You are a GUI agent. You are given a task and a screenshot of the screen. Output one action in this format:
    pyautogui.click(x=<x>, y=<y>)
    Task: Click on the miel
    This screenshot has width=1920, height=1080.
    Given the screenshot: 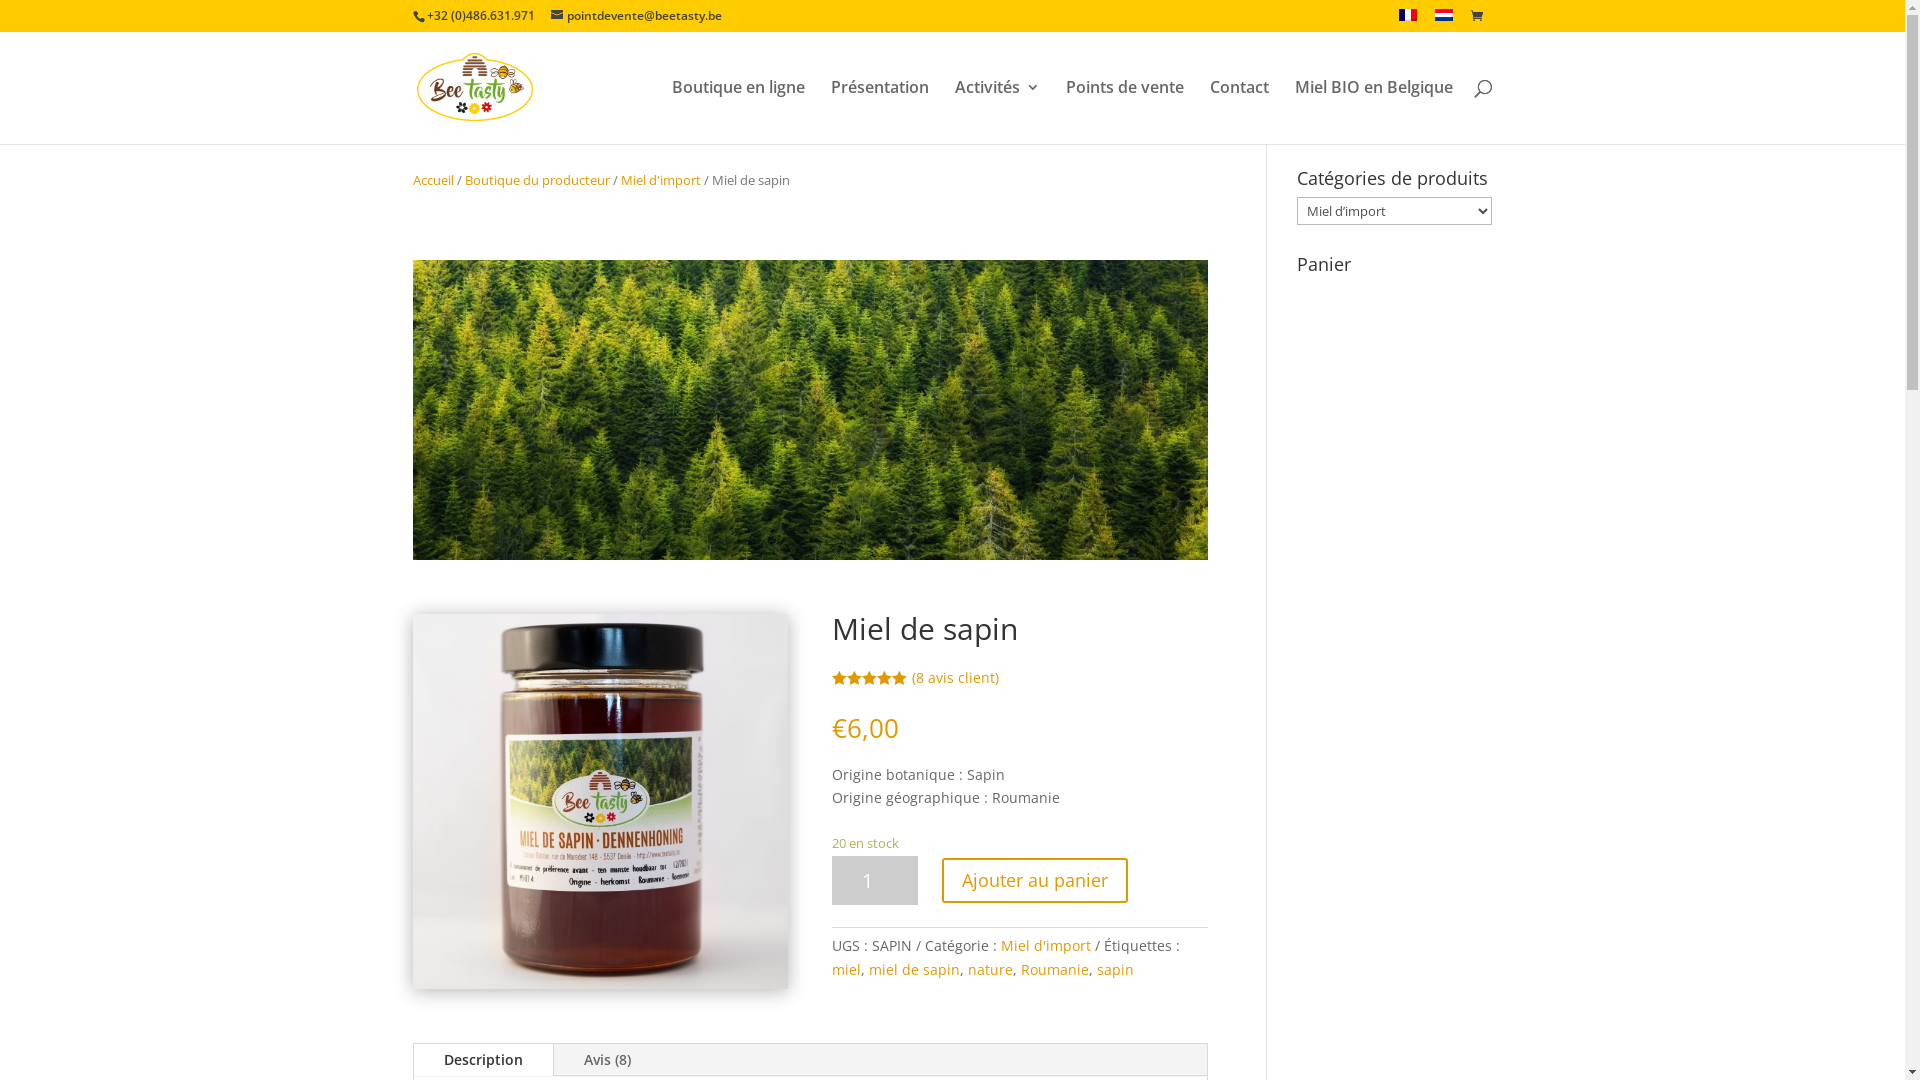 What is the action you would take?
    pyautogui.click(x=846, y=970)
    